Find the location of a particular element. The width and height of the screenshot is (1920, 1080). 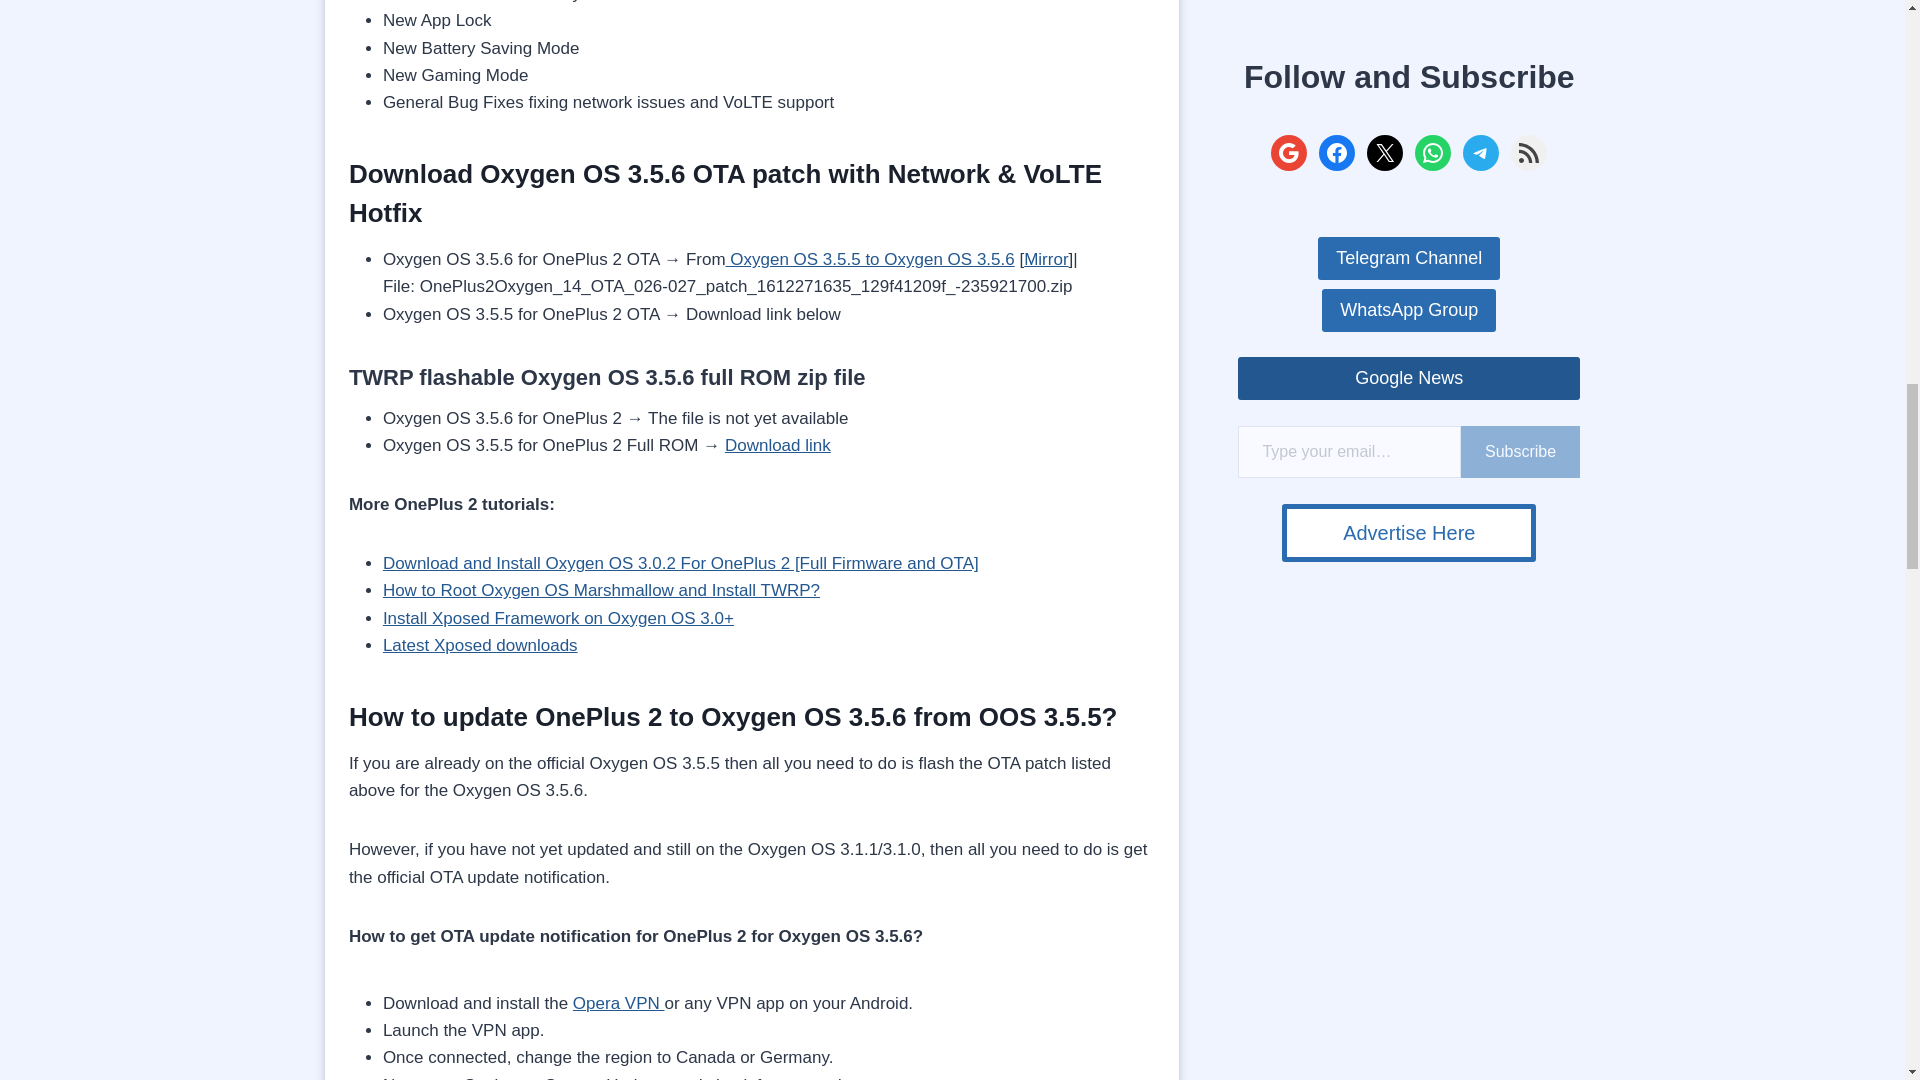

Latest Xposed downloads is located at coordinates (480, 645).